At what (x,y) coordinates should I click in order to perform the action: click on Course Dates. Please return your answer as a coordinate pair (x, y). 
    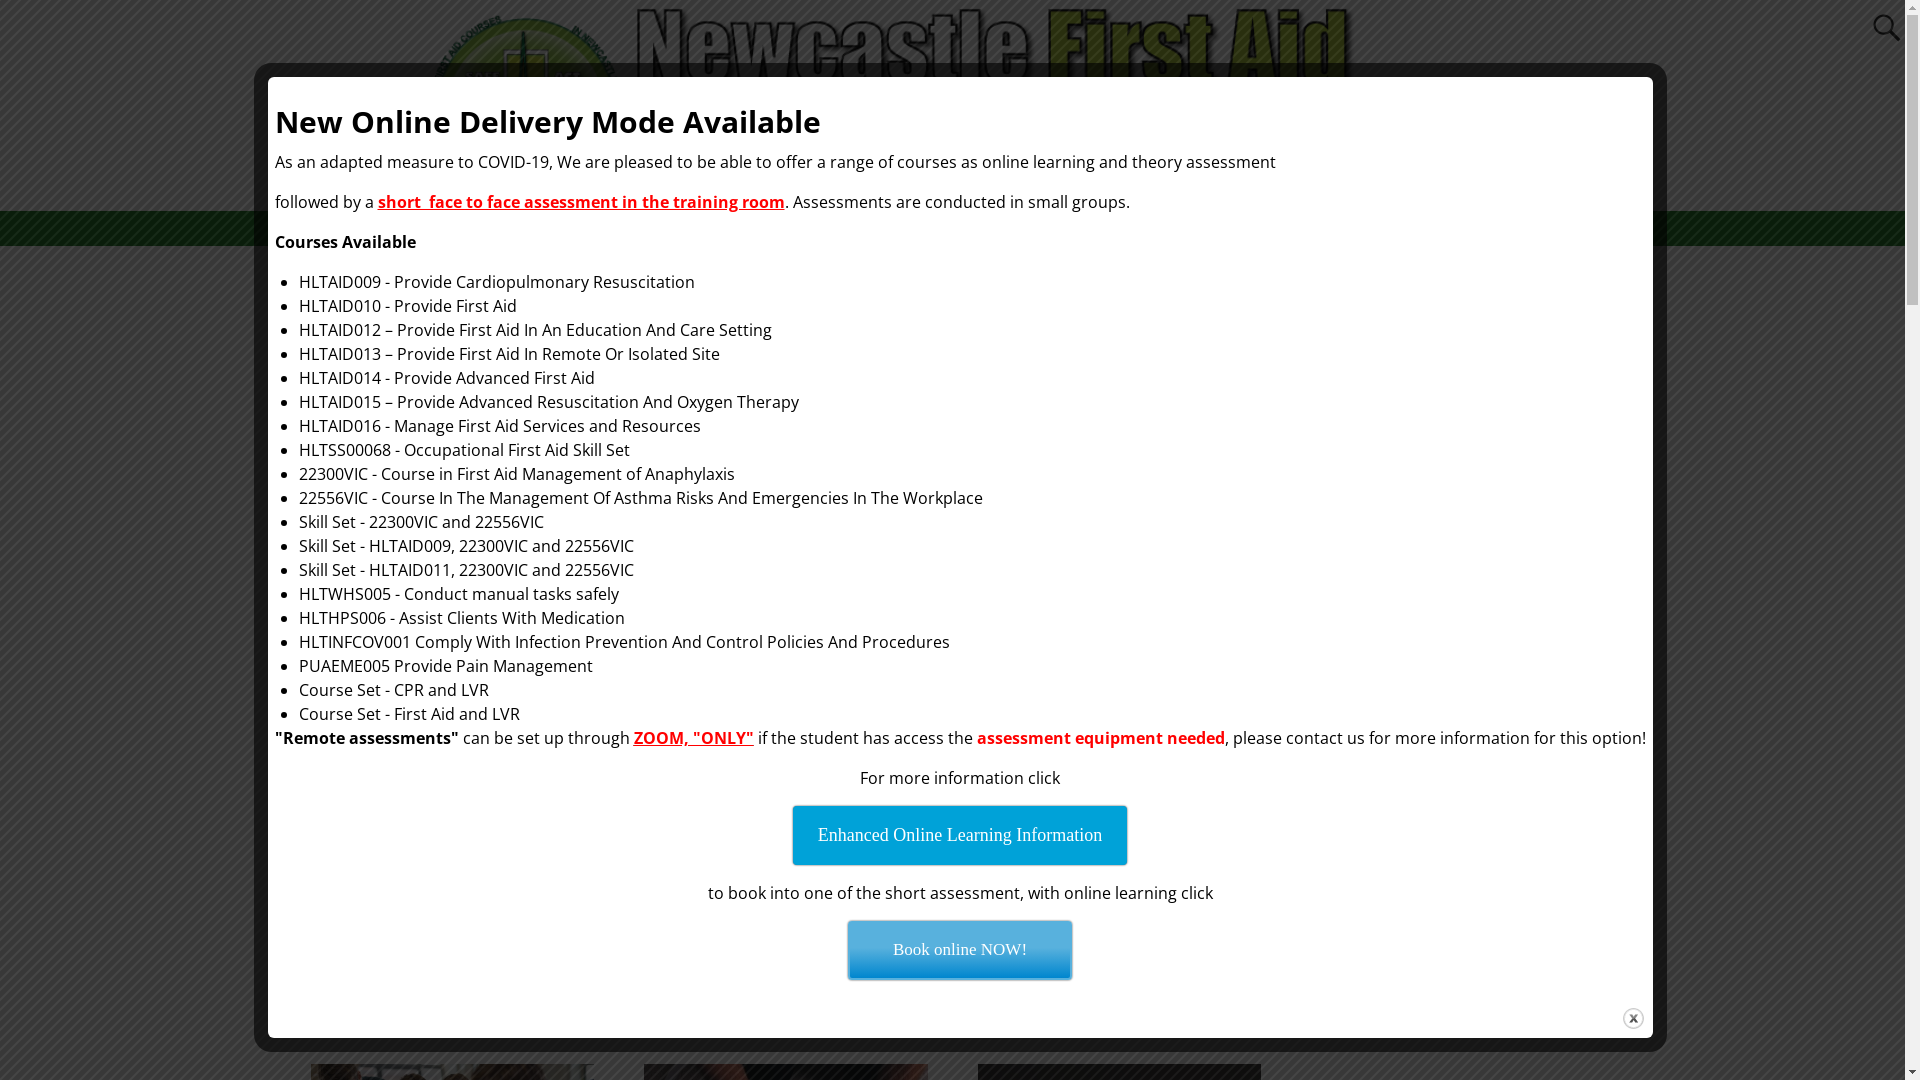
    Looking at the image, I should click on (866, 228).